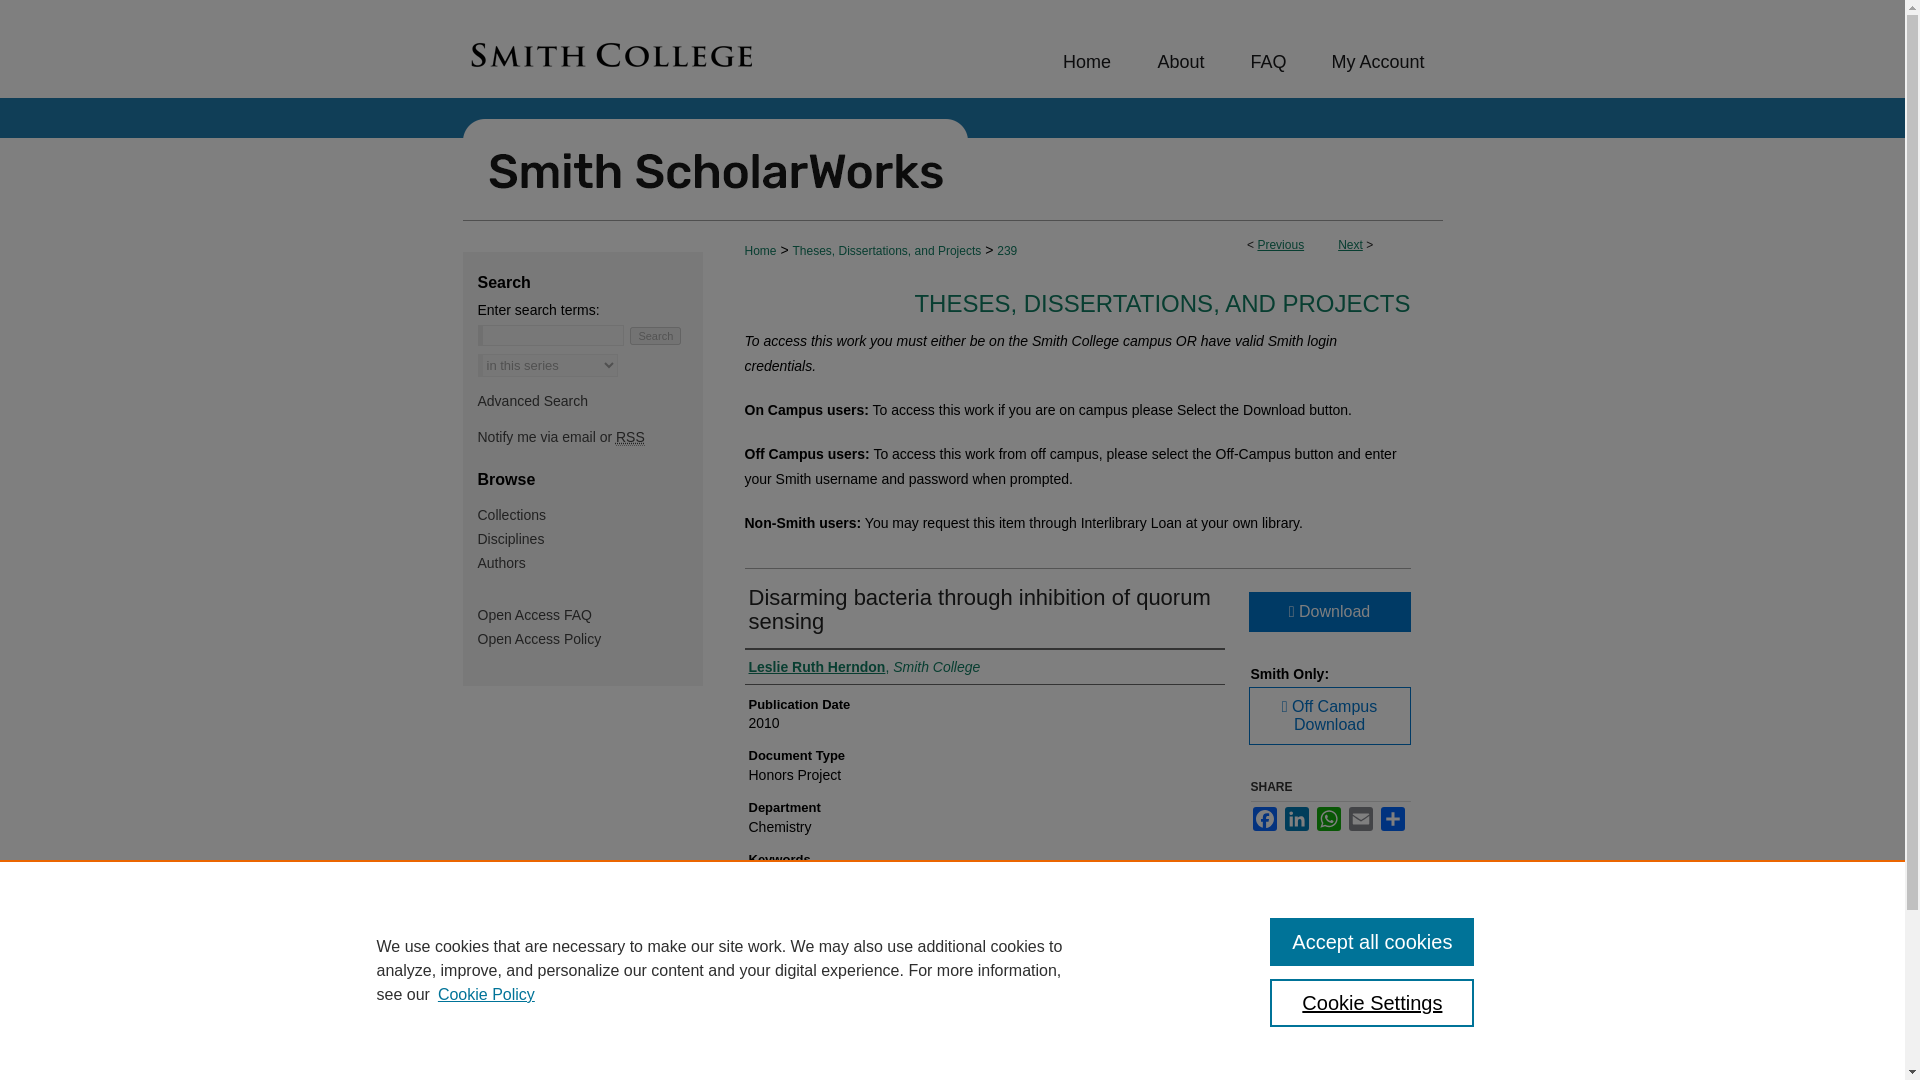 The height and width of the screenshot is (1080, 1920). Describe the element at coordinates (1264, 818) in the screenshot. I see `Facebook` at that location.